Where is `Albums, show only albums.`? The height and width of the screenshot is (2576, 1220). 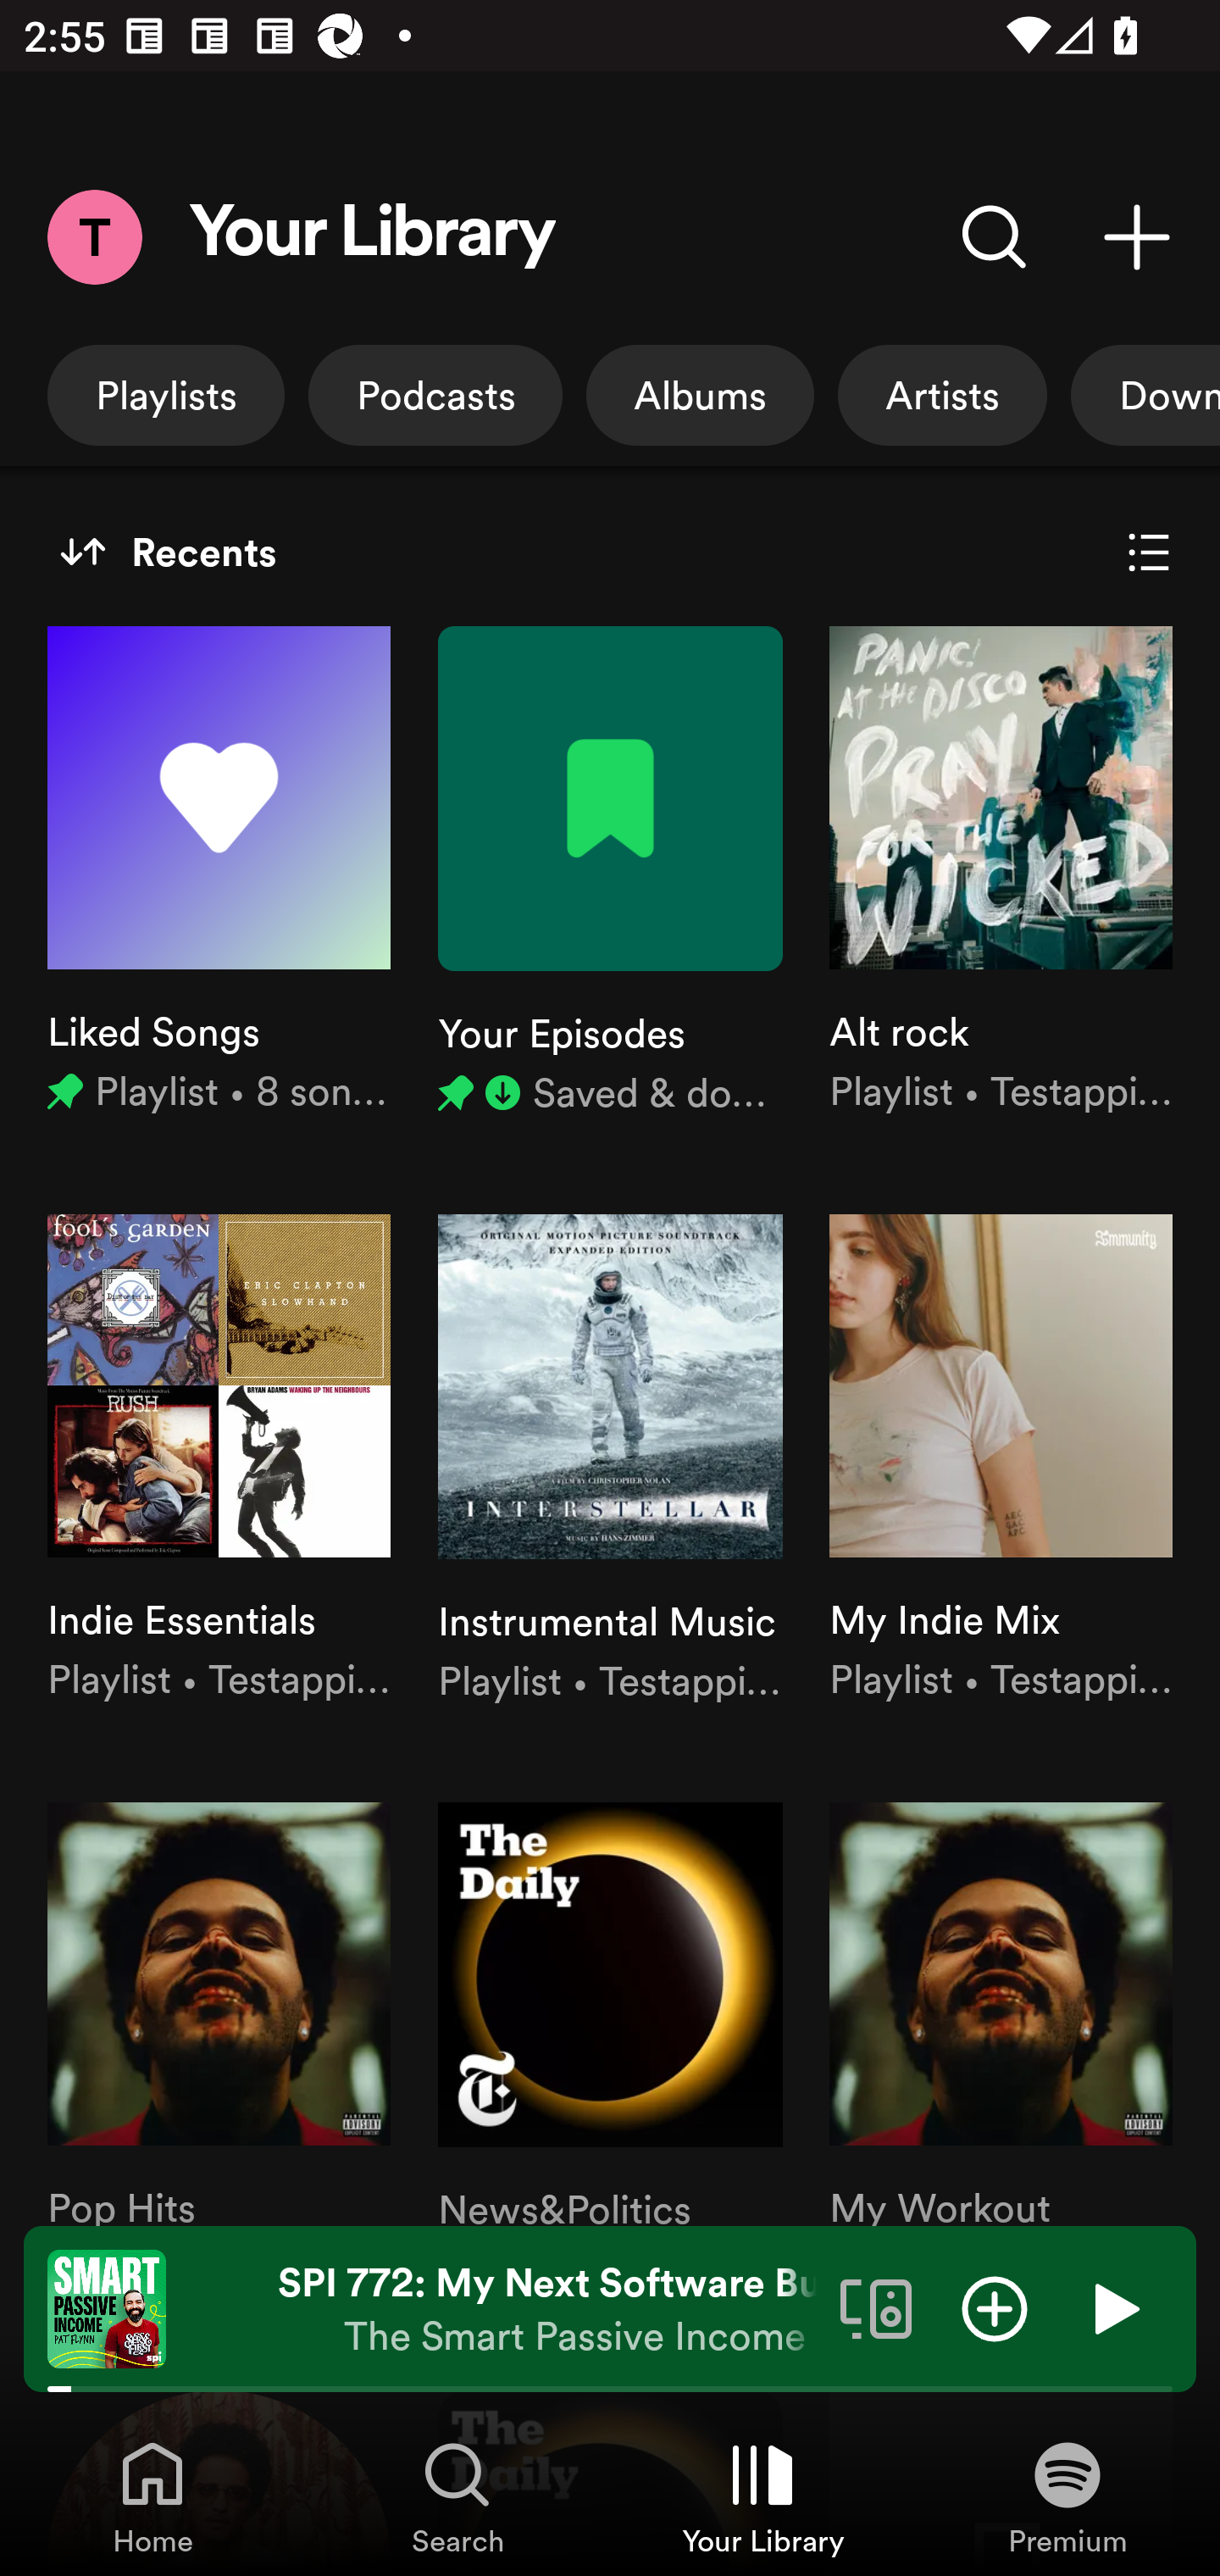
Albums, show only albums. is located at coordinates (700, 395).